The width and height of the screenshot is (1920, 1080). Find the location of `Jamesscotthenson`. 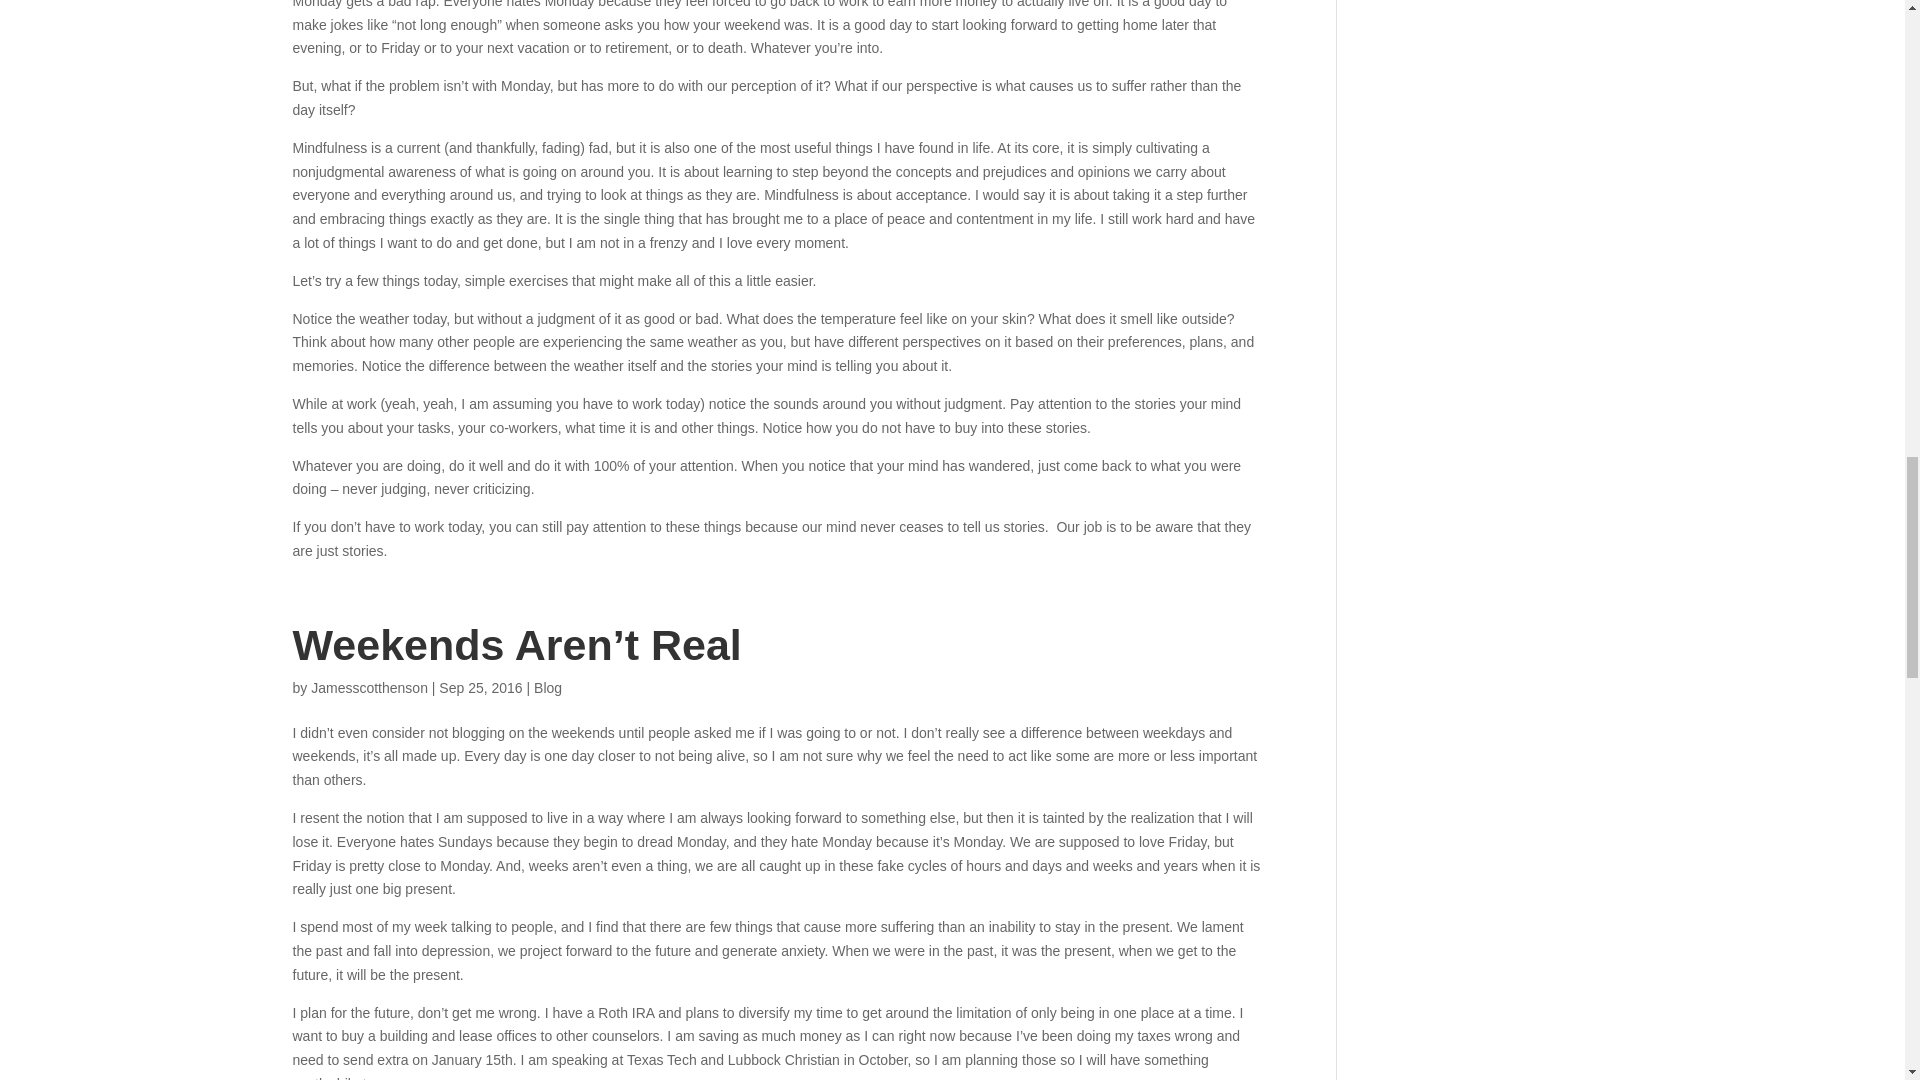

Jamesscotthenson is located at coordinates (370, 688).